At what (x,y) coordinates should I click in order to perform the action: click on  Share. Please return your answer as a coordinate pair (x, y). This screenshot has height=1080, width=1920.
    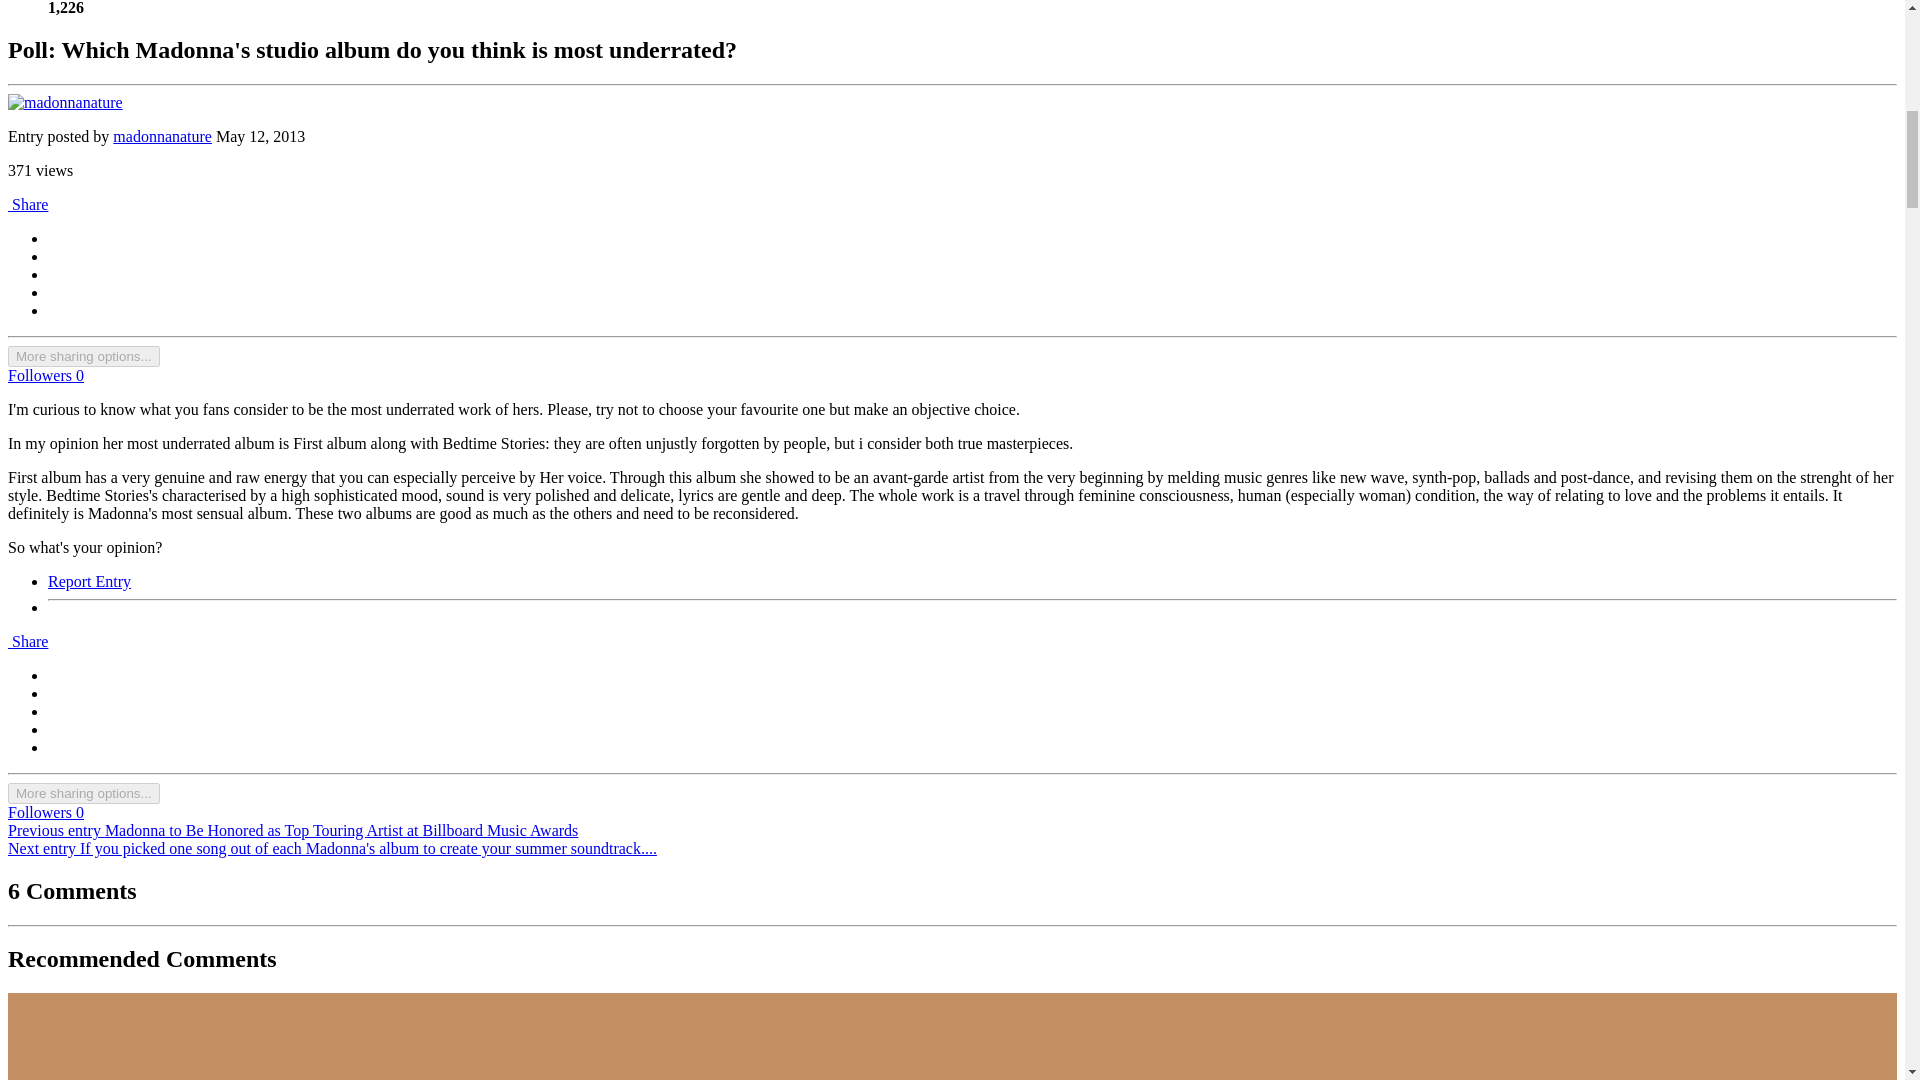
    Looking at the image, I should click on (28, 204).